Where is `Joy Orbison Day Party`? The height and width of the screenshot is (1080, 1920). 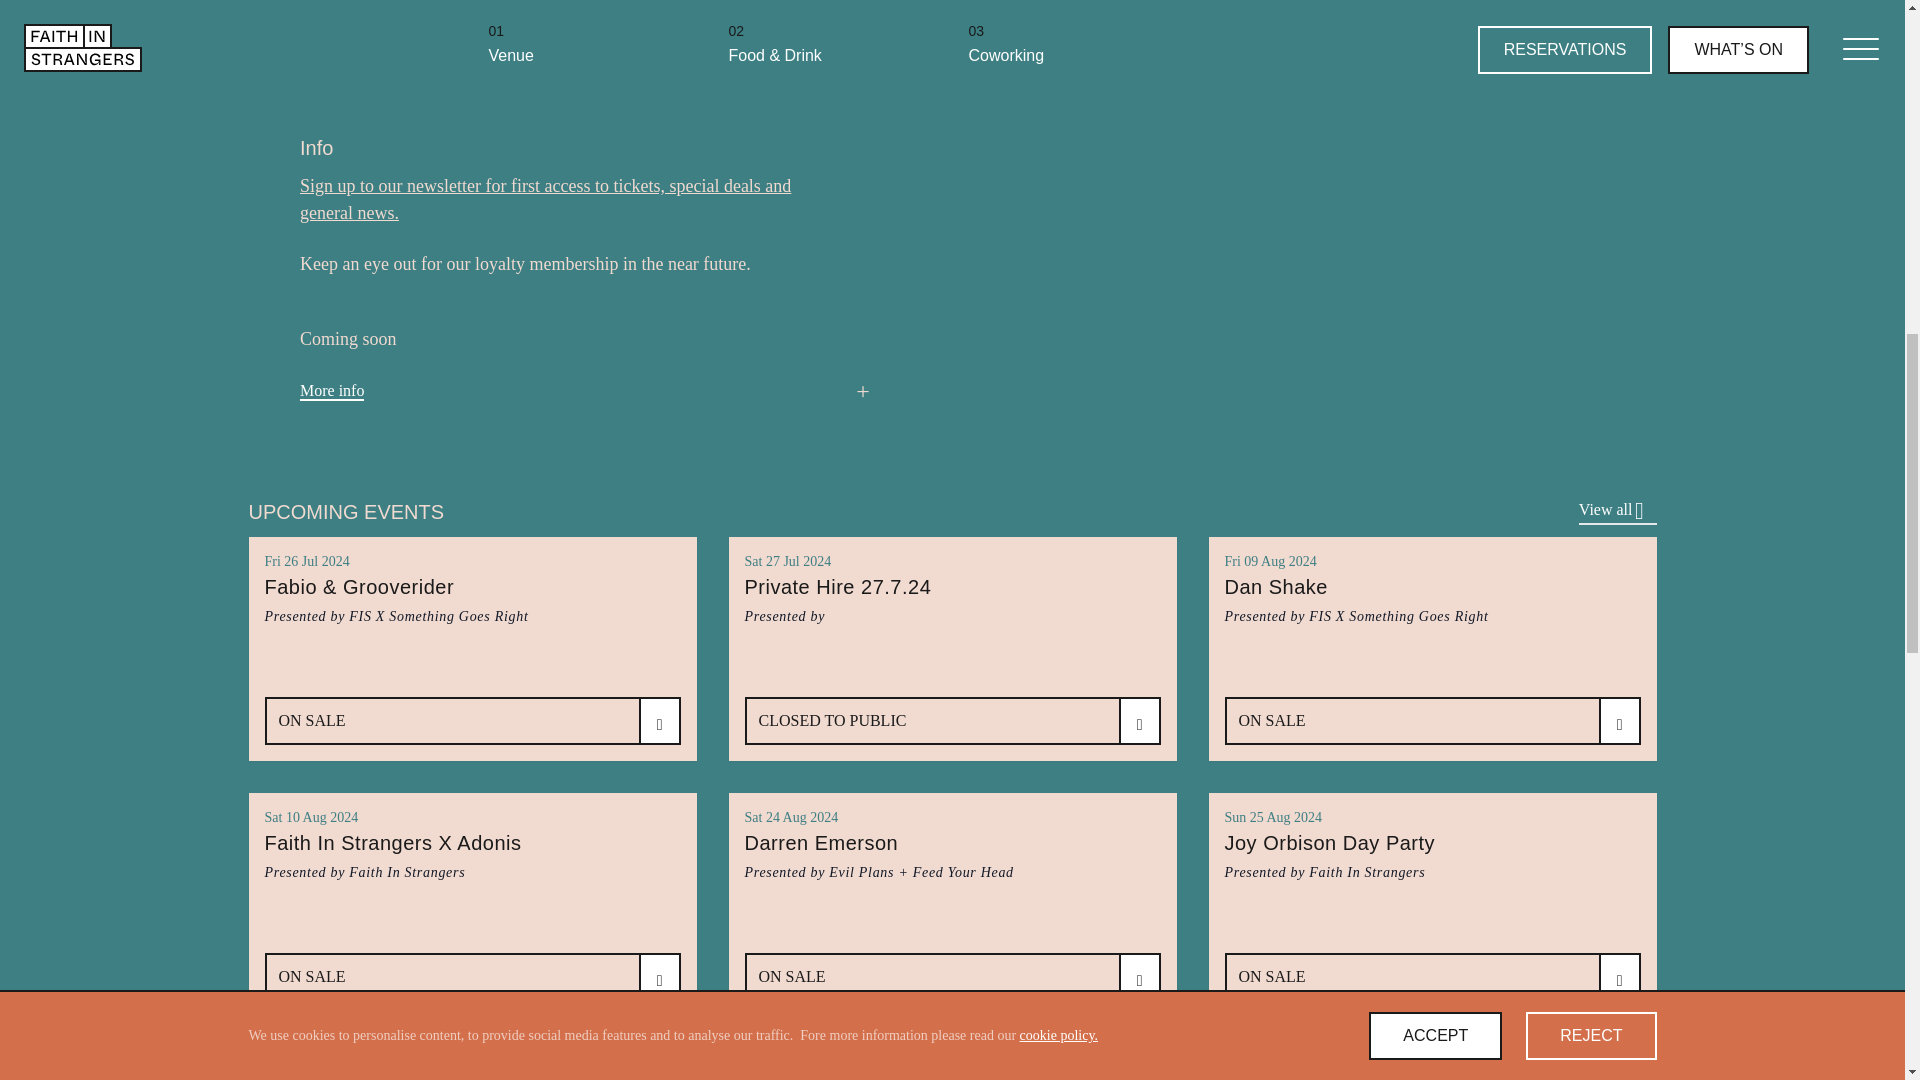 Joy Orbison Day Party is located at coordinates (1432, 856).